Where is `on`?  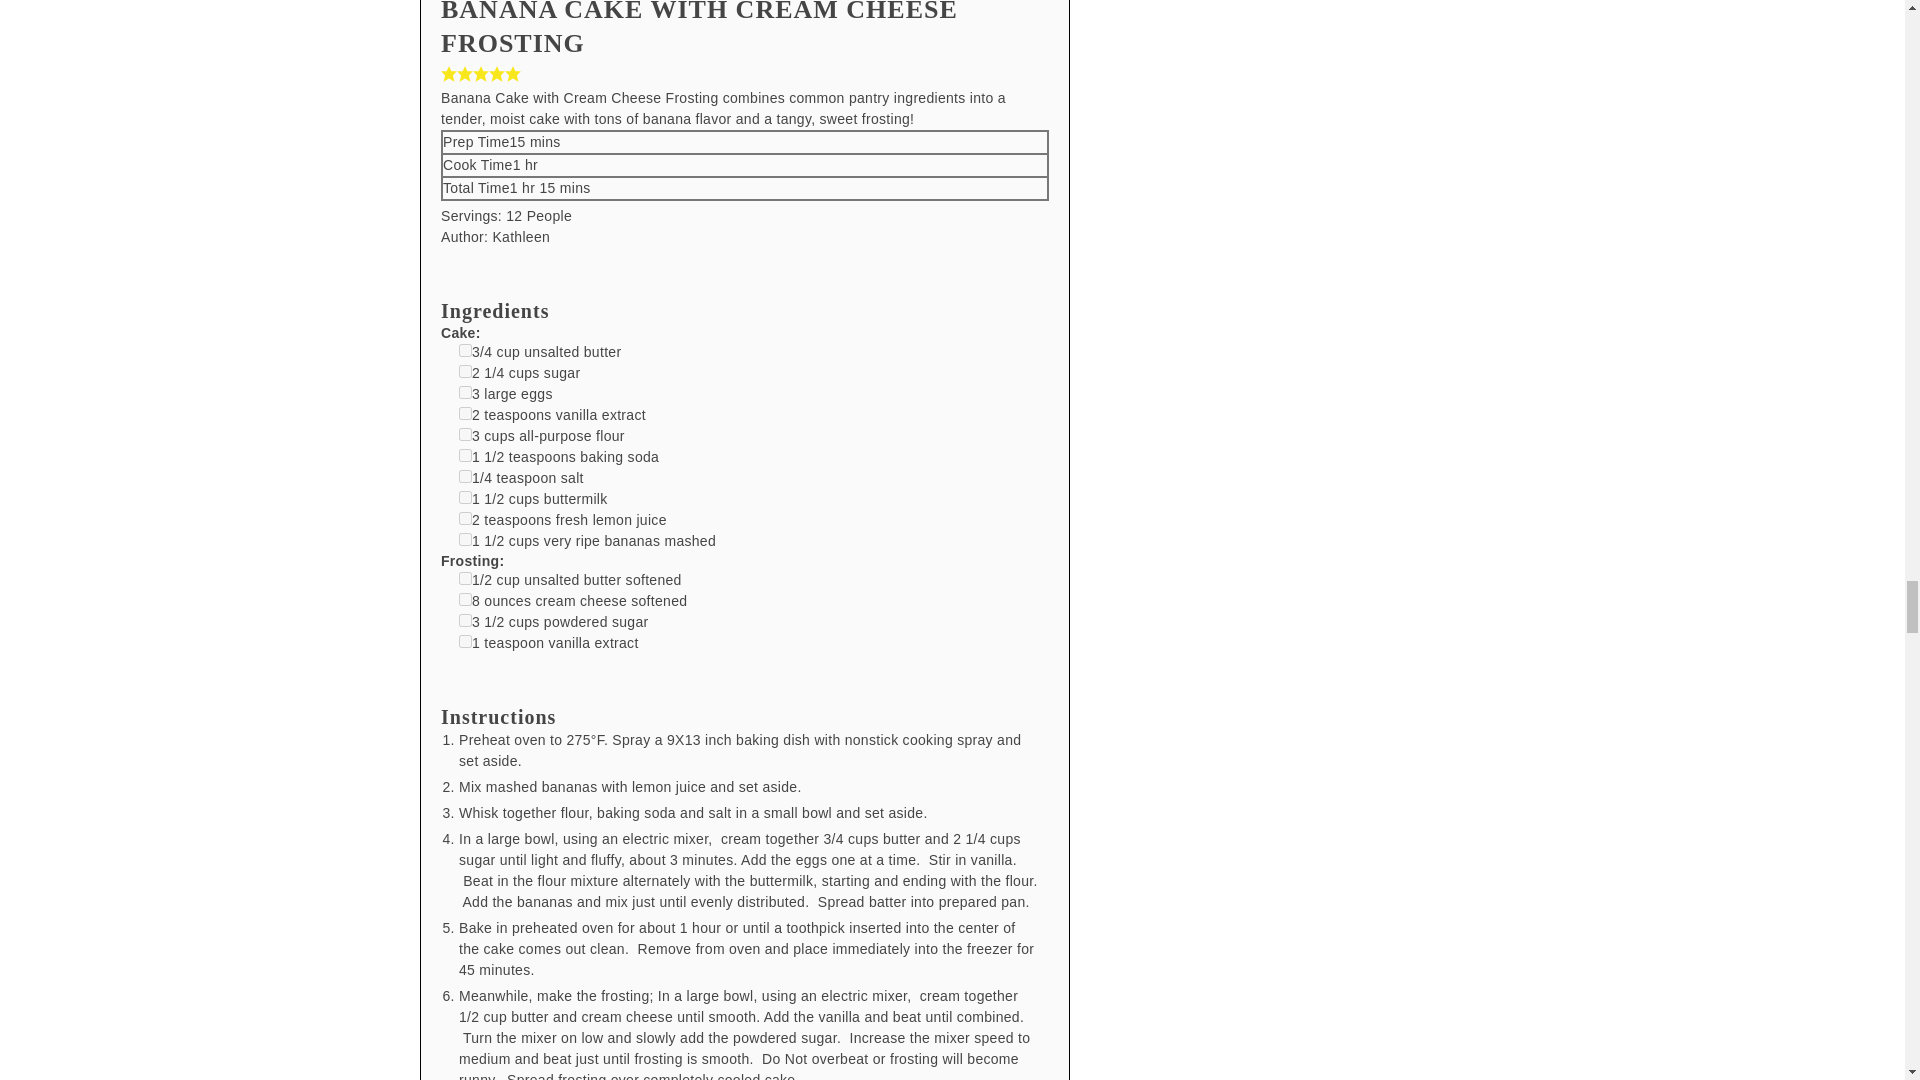 on is located at coordinates (465, 414).